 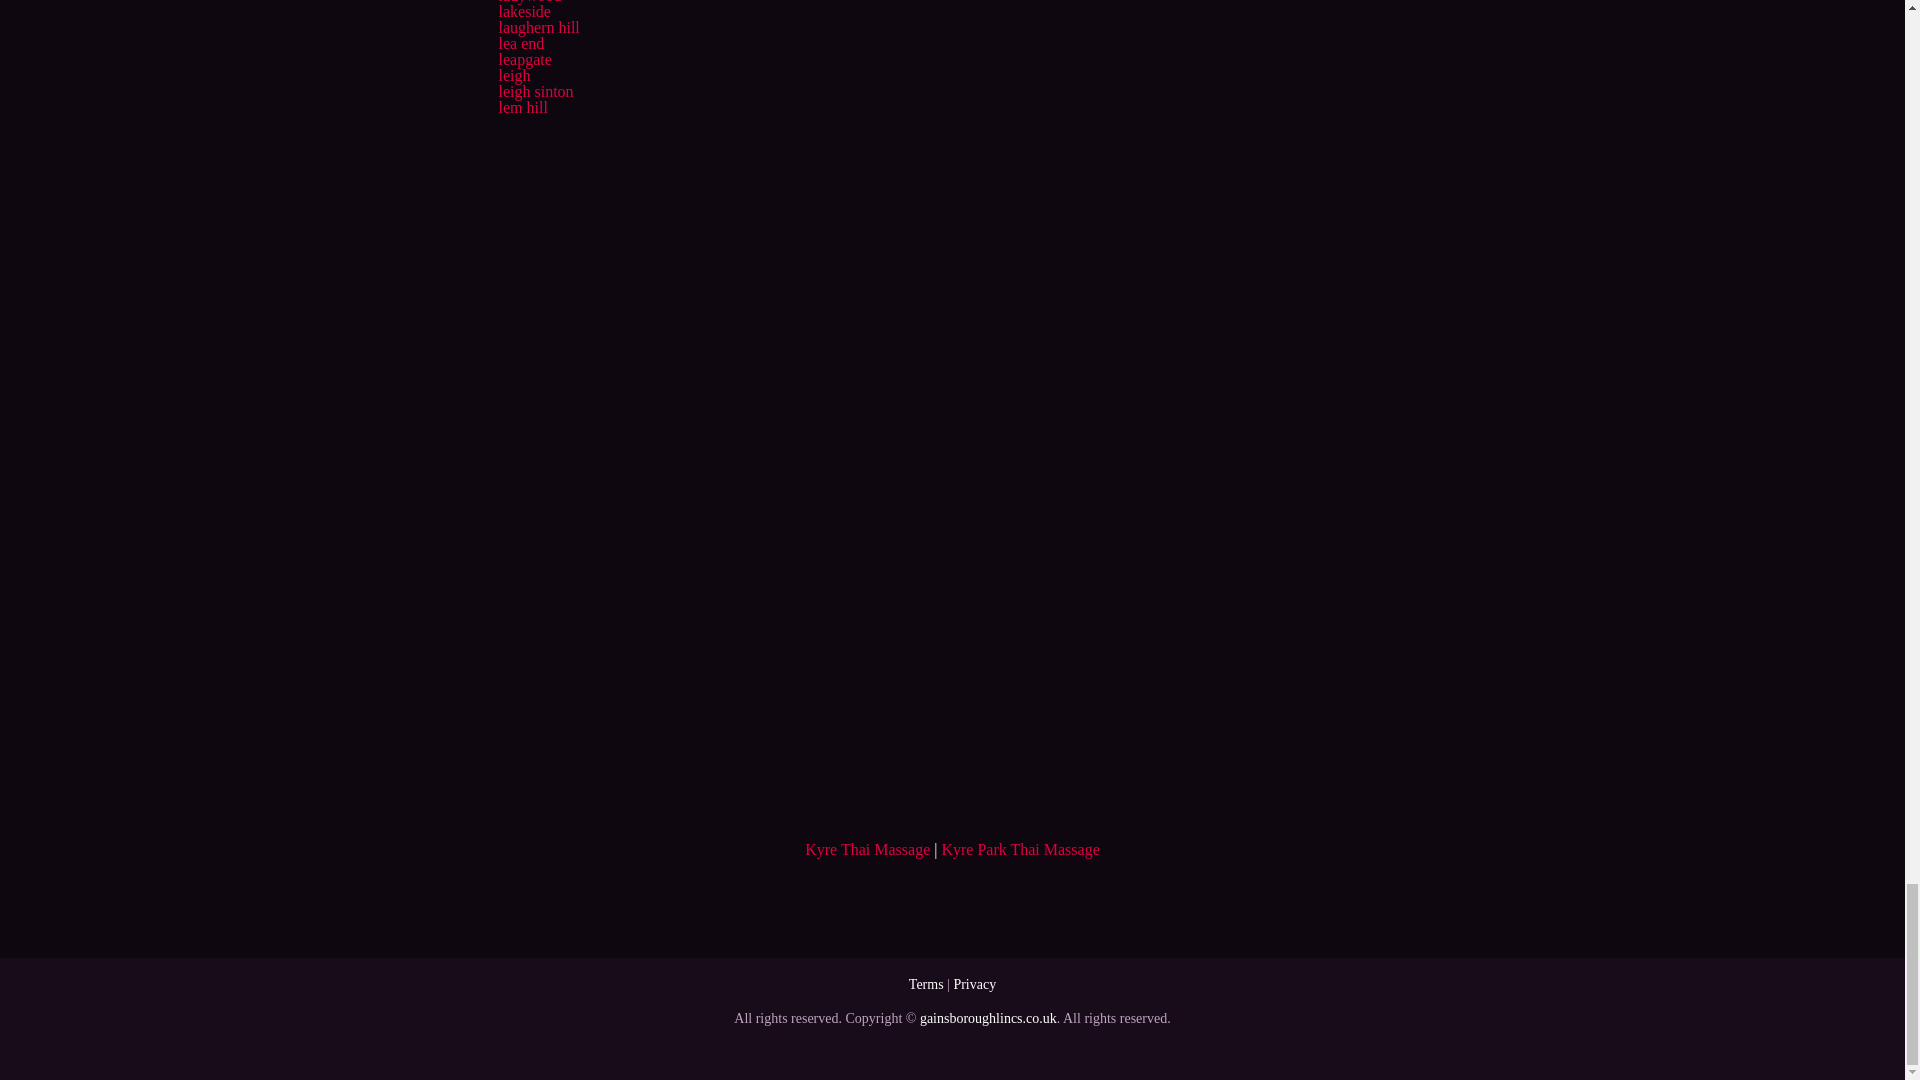 I want to click on Kyre Thai Massage, so click(x=866, y=849).